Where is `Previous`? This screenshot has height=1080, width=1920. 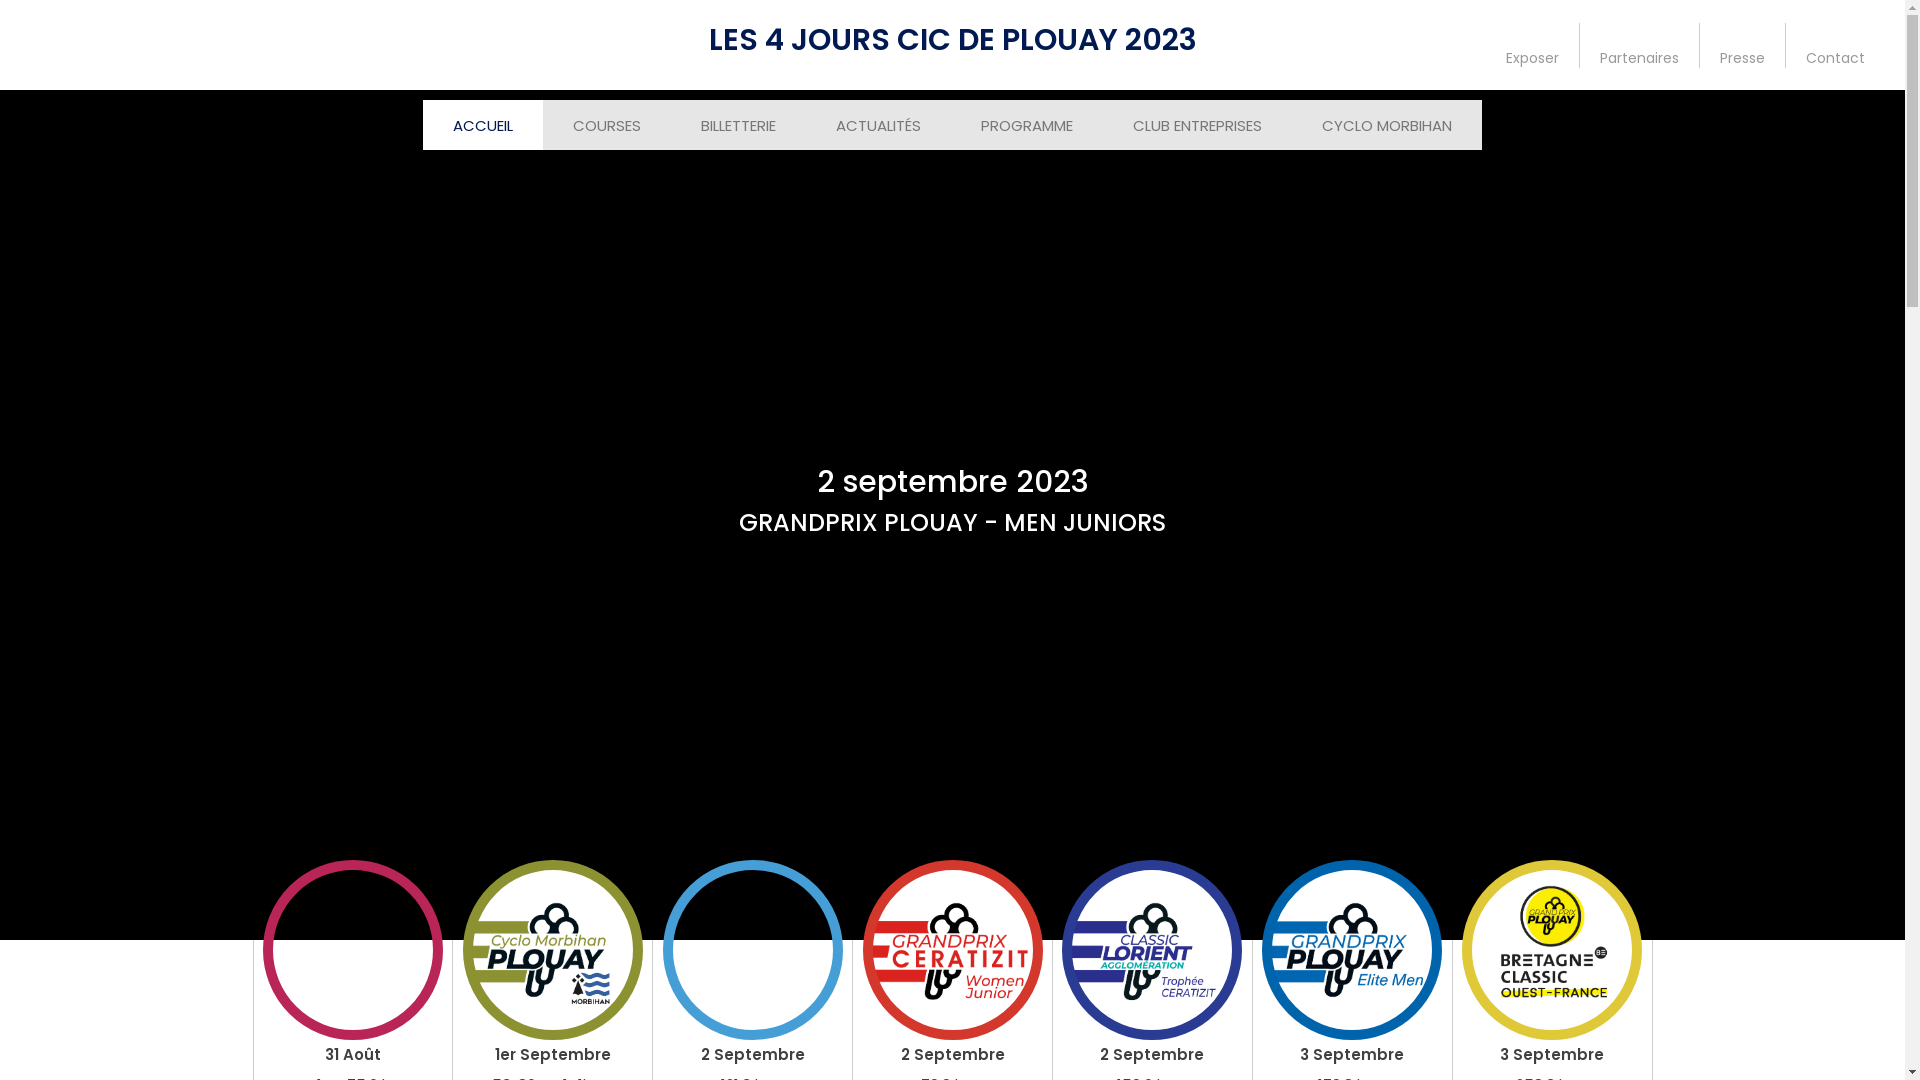 Previous is located at coordinates (20, 515).